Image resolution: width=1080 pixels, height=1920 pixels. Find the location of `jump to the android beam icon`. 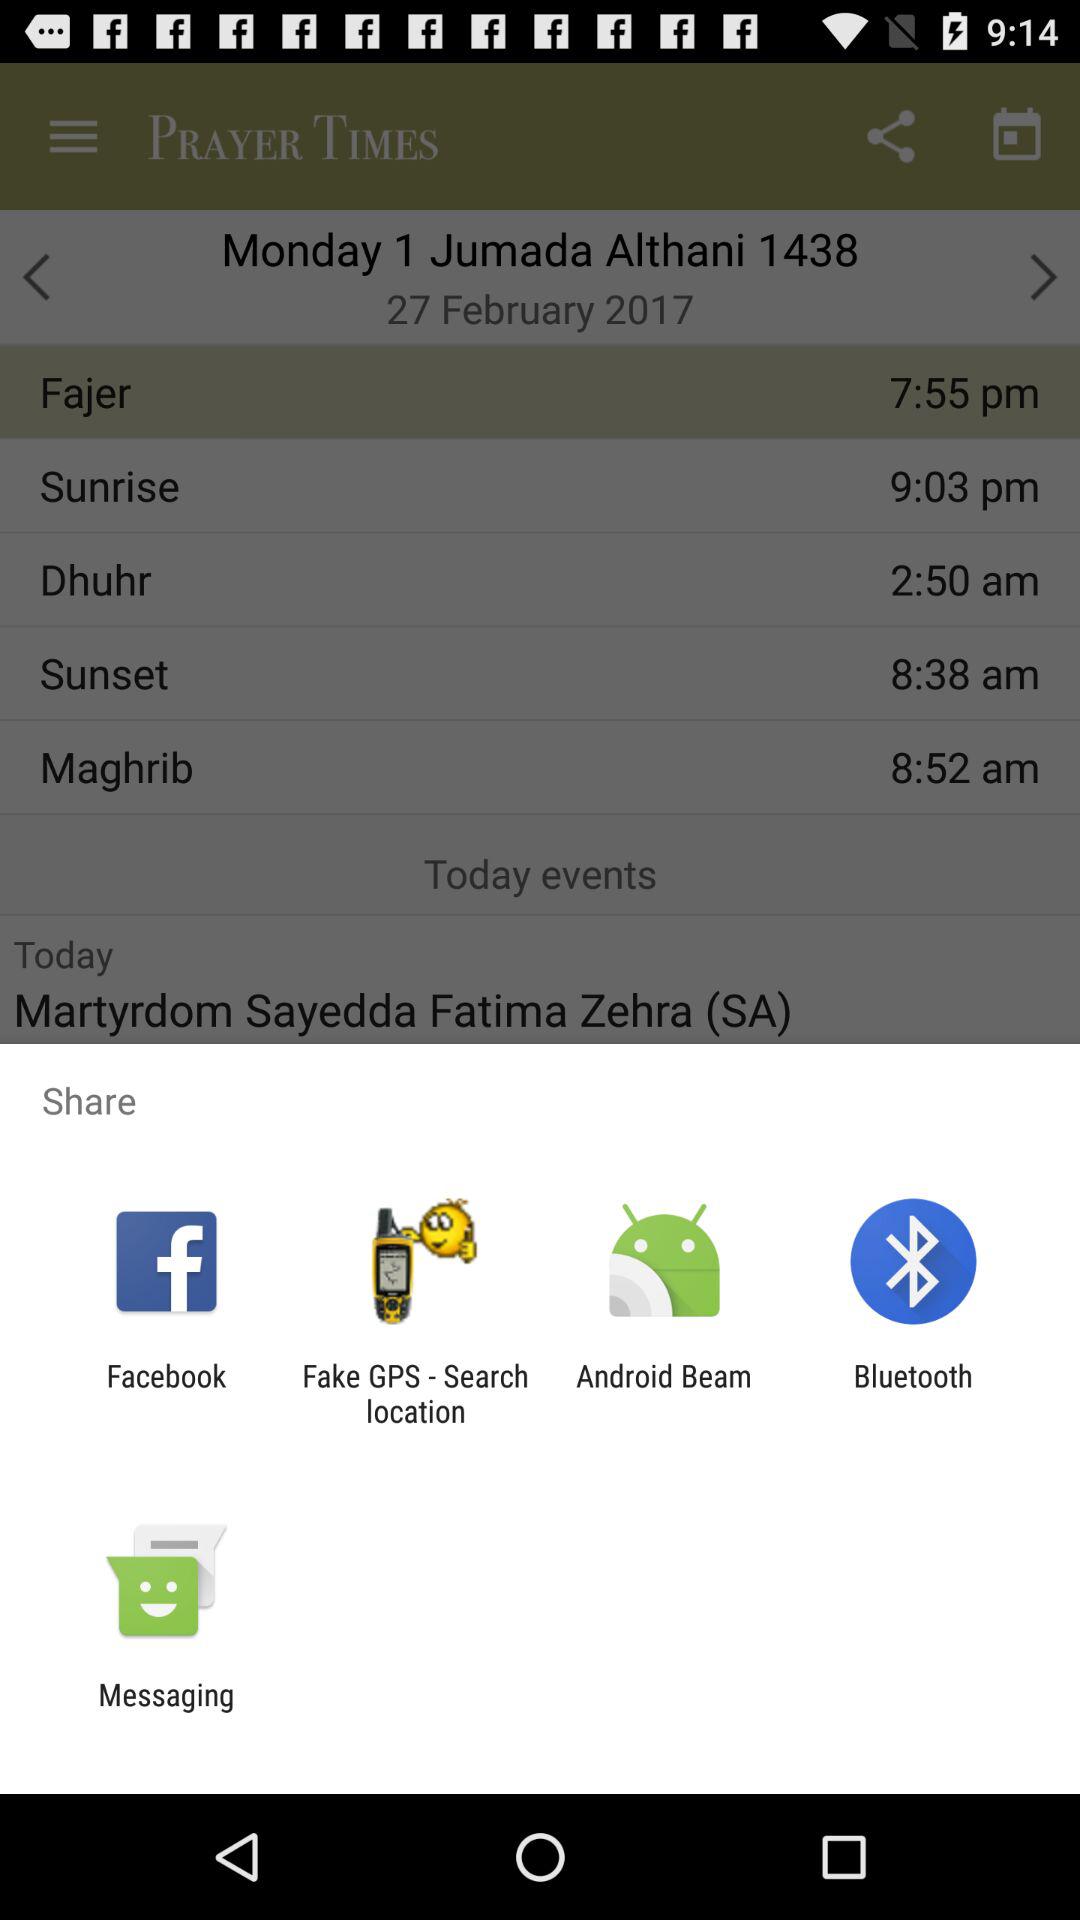

jump to the android beam icon is located at coordinates (664, 1393).